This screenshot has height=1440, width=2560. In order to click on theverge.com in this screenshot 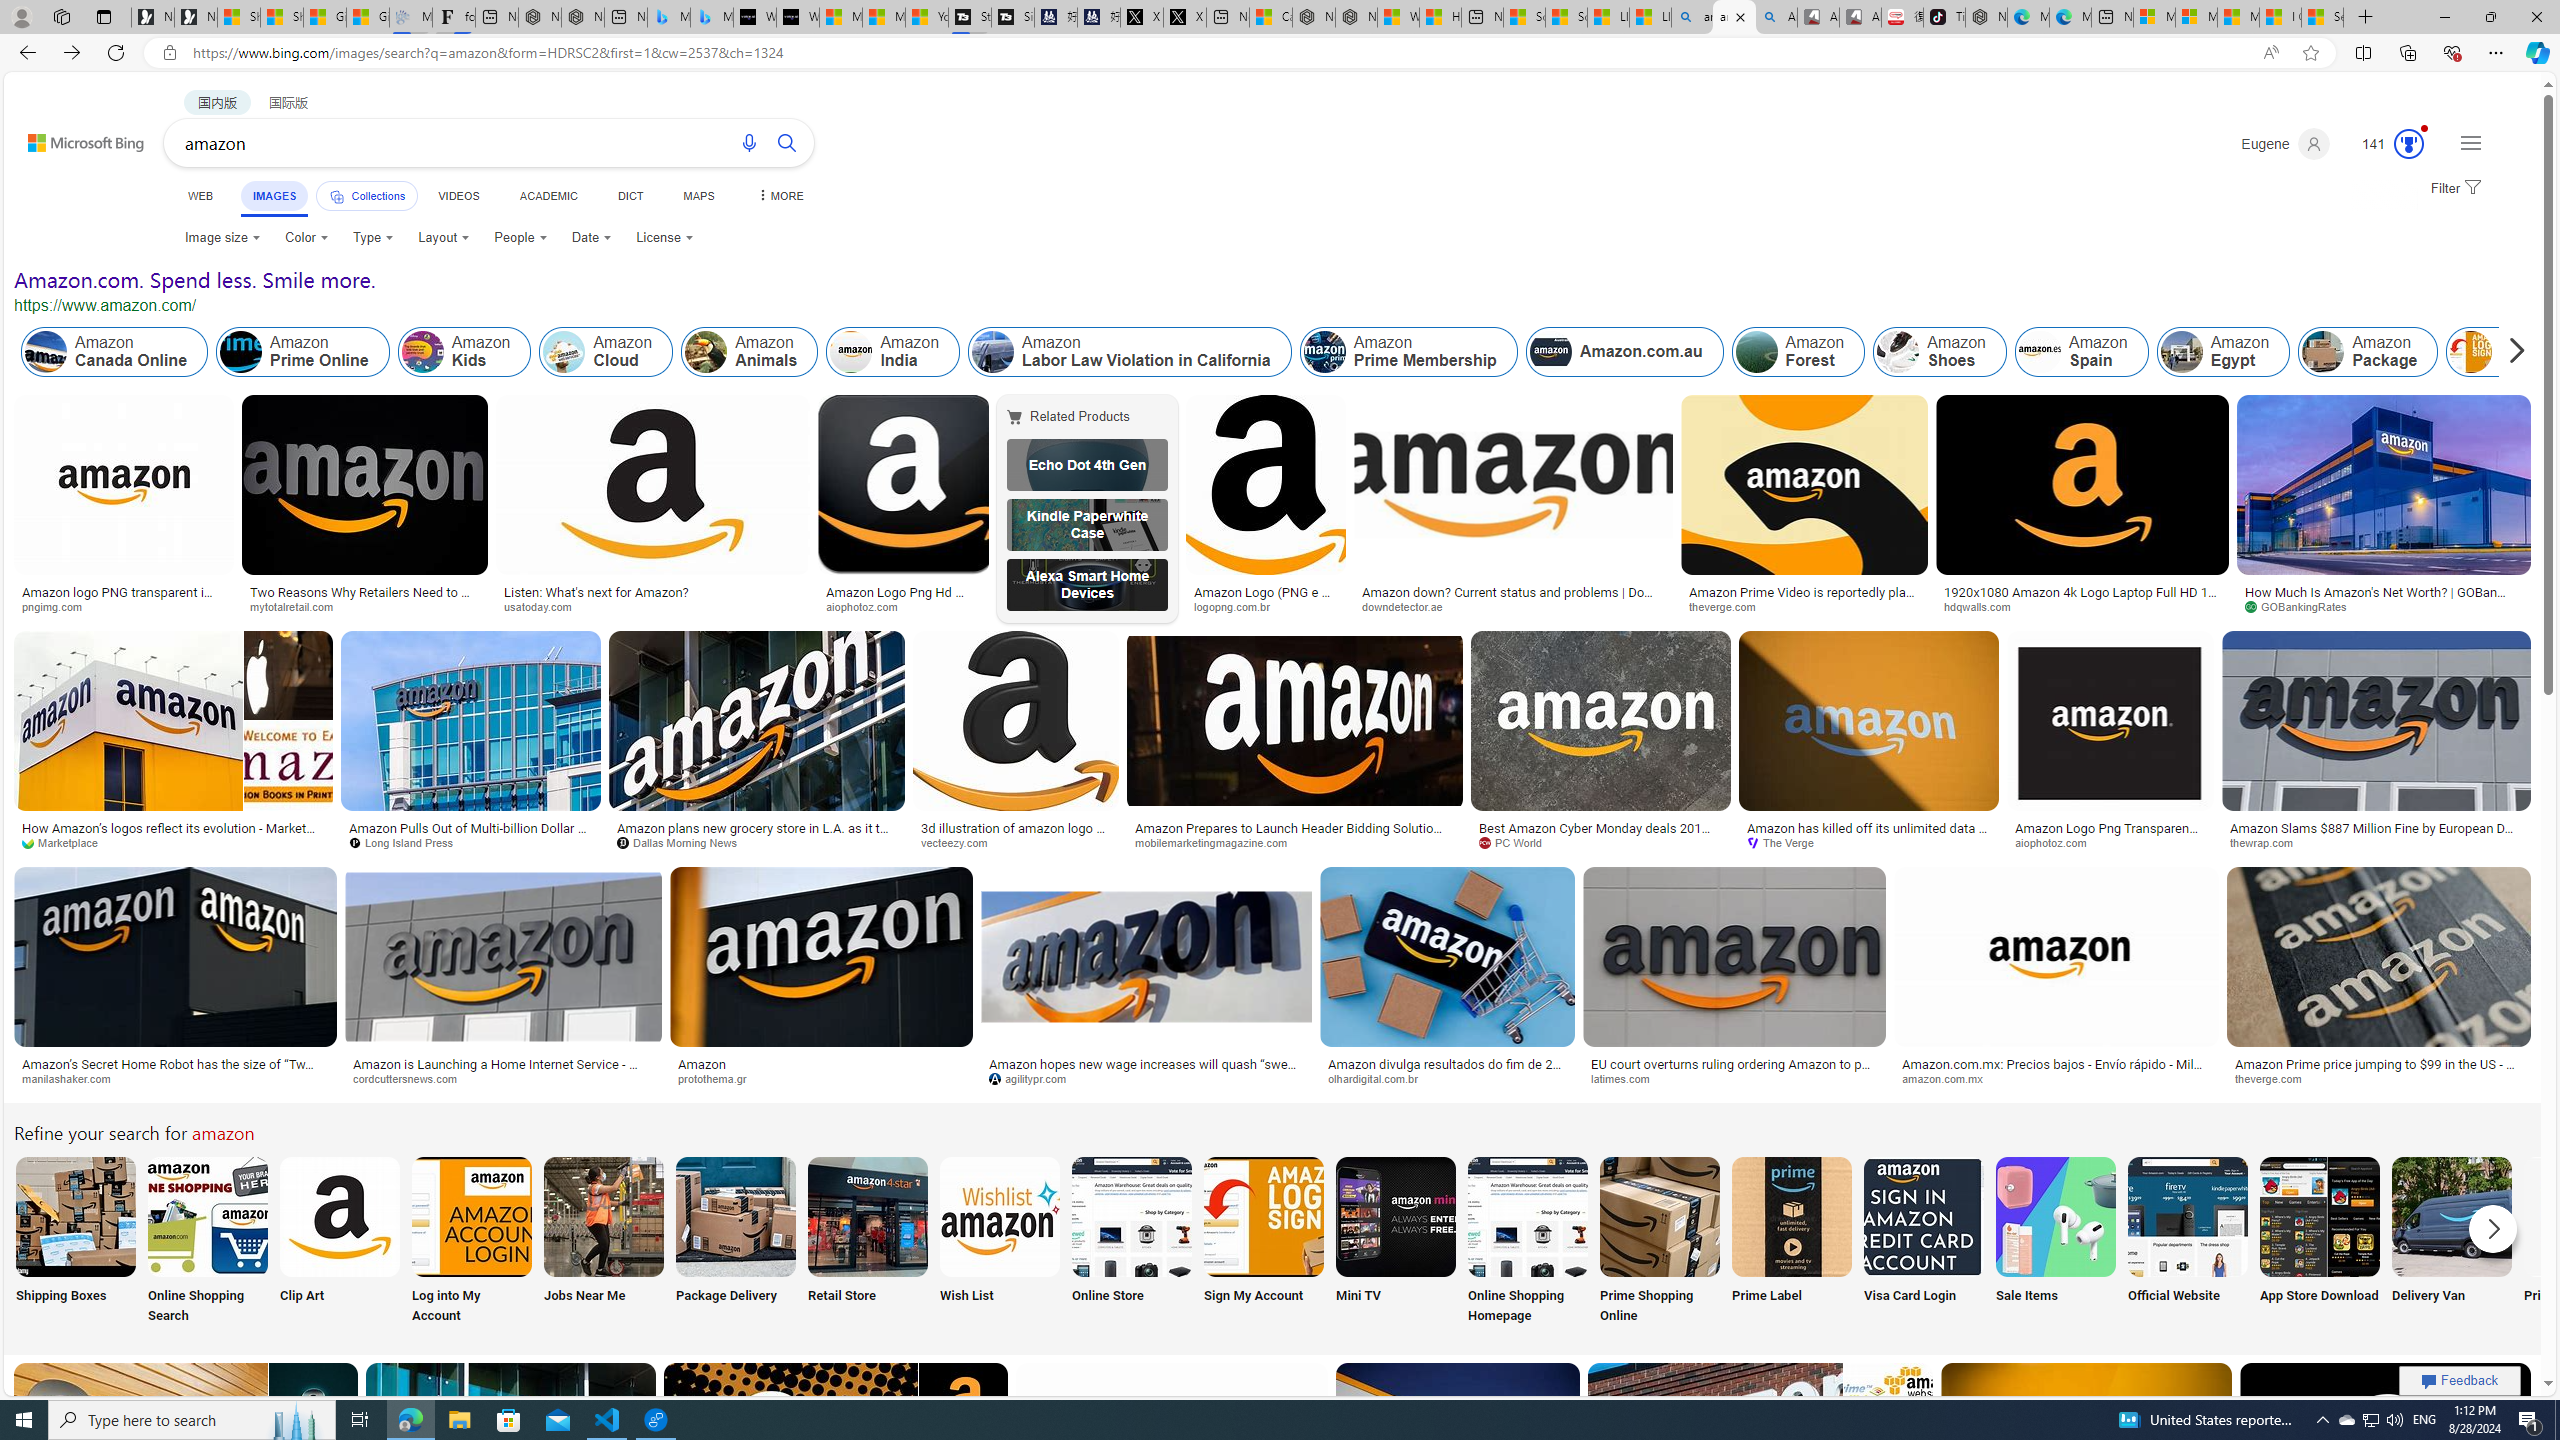, I will do `click(2275, 1078)`.